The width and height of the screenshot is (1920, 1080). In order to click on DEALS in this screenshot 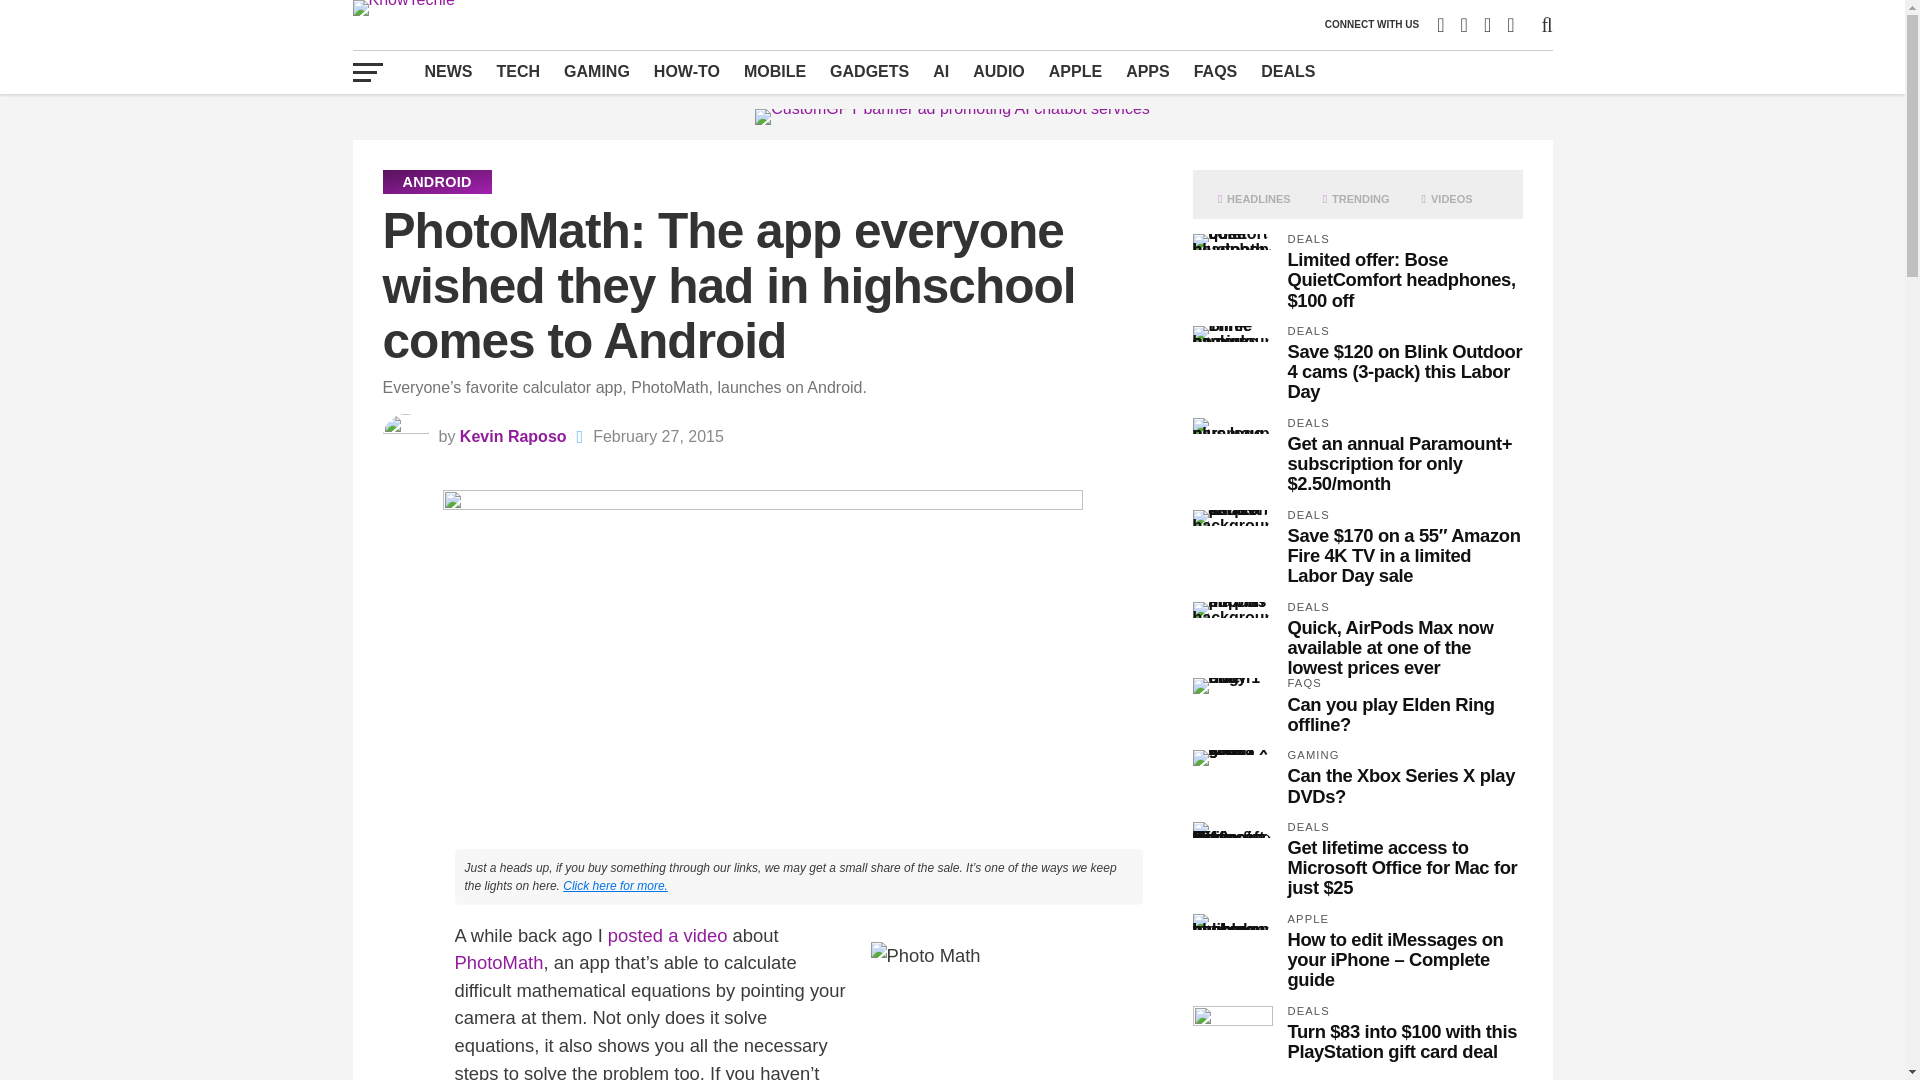, I will do `click(1288, 71)`.